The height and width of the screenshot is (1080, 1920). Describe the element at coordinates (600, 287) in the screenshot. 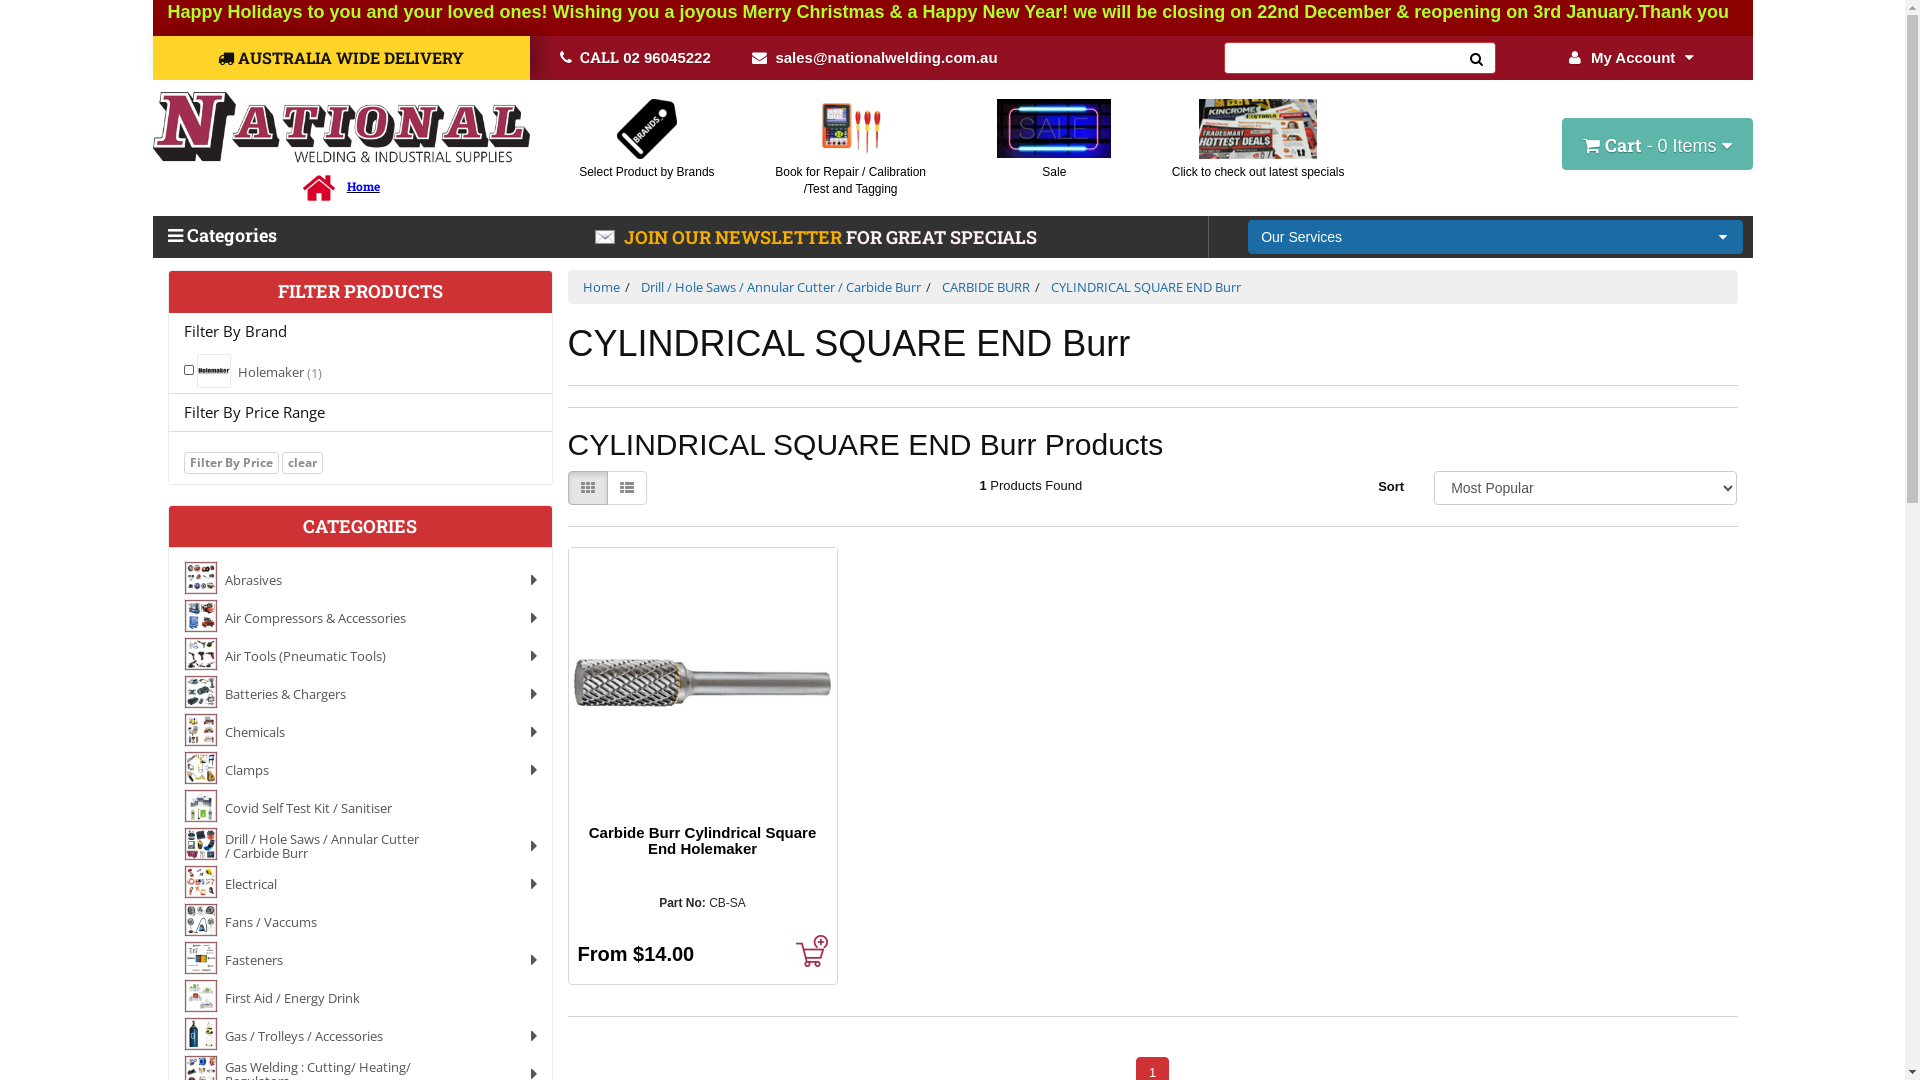

I see `Home` at that location.